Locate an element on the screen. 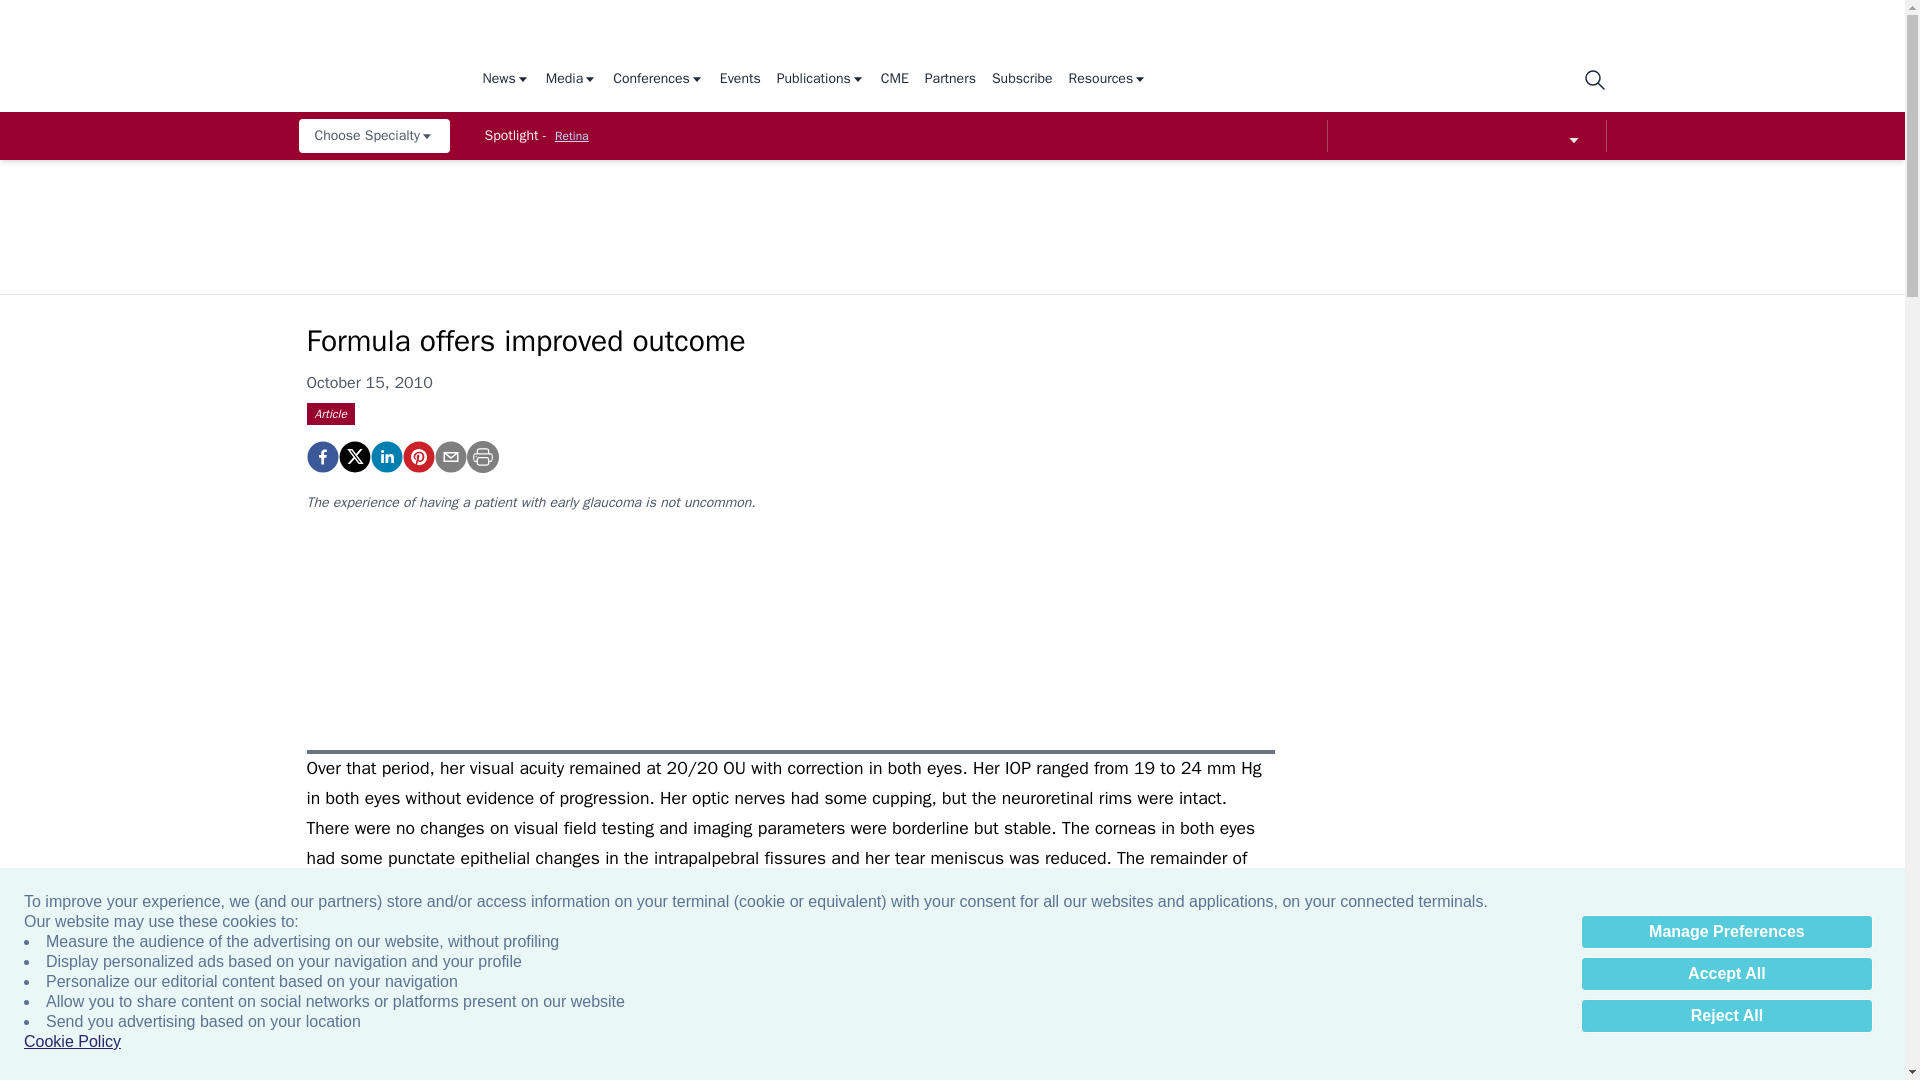 The width and height of the screenshot is (1920, 1080). News is located at coordinates (505, 80).